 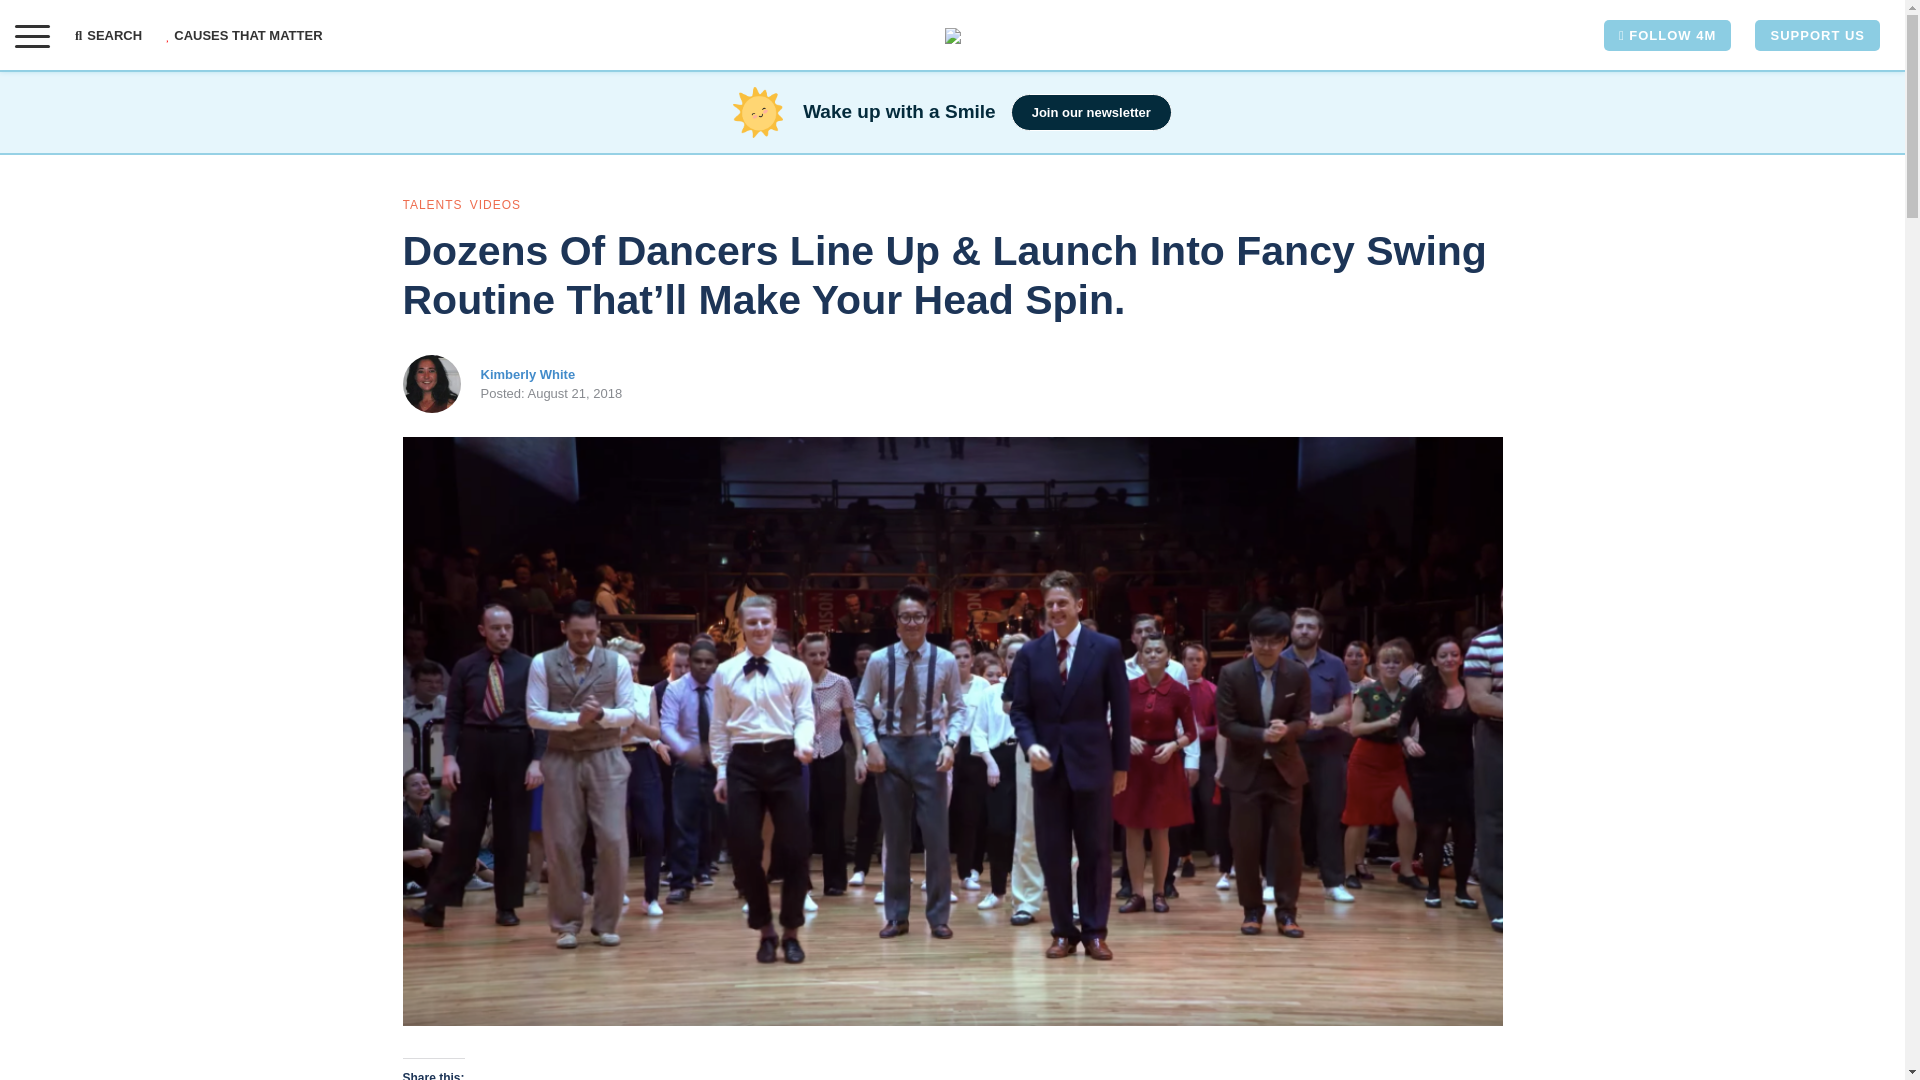 I want to click on CAUSES THAT MATTER, so click(x=244, y=36).